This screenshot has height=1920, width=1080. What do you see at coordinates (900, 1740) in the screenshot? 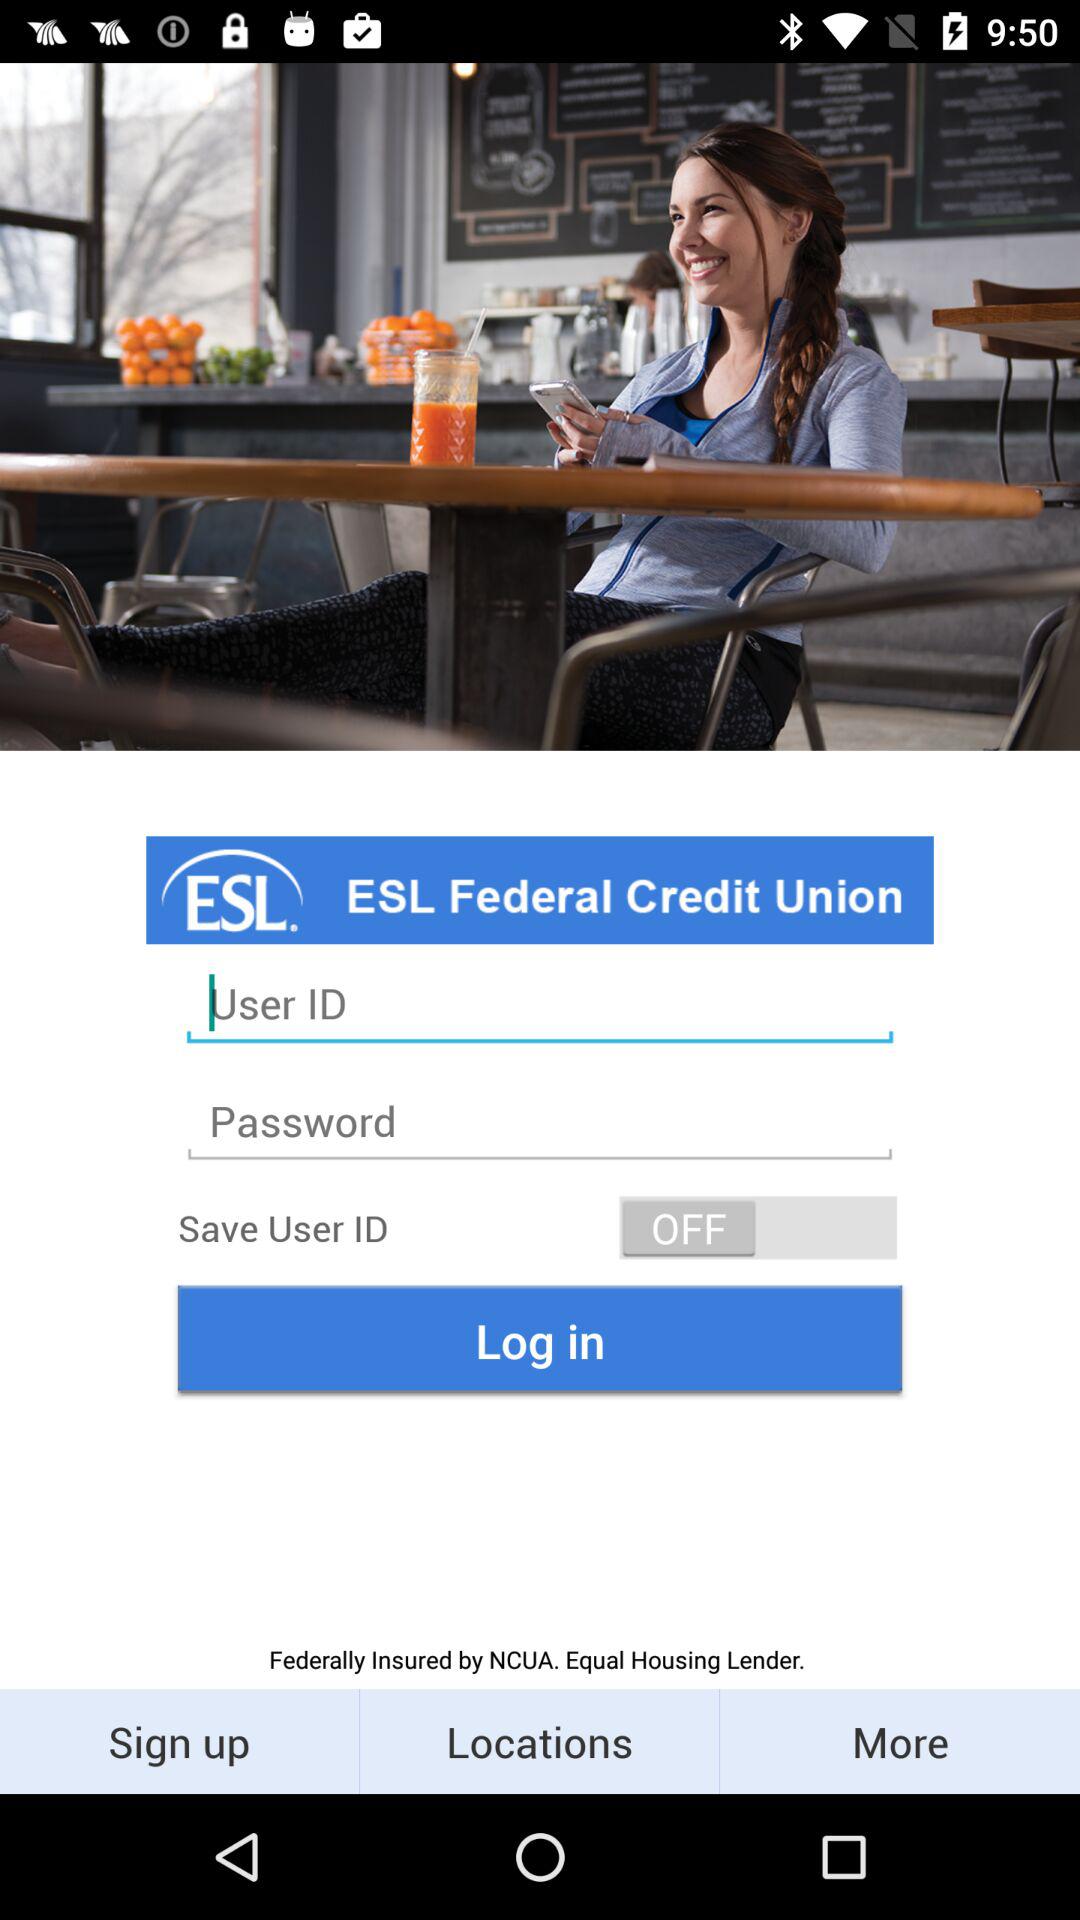
I see `click the item below the federally insured by item` at bounding box center [900, 1740].